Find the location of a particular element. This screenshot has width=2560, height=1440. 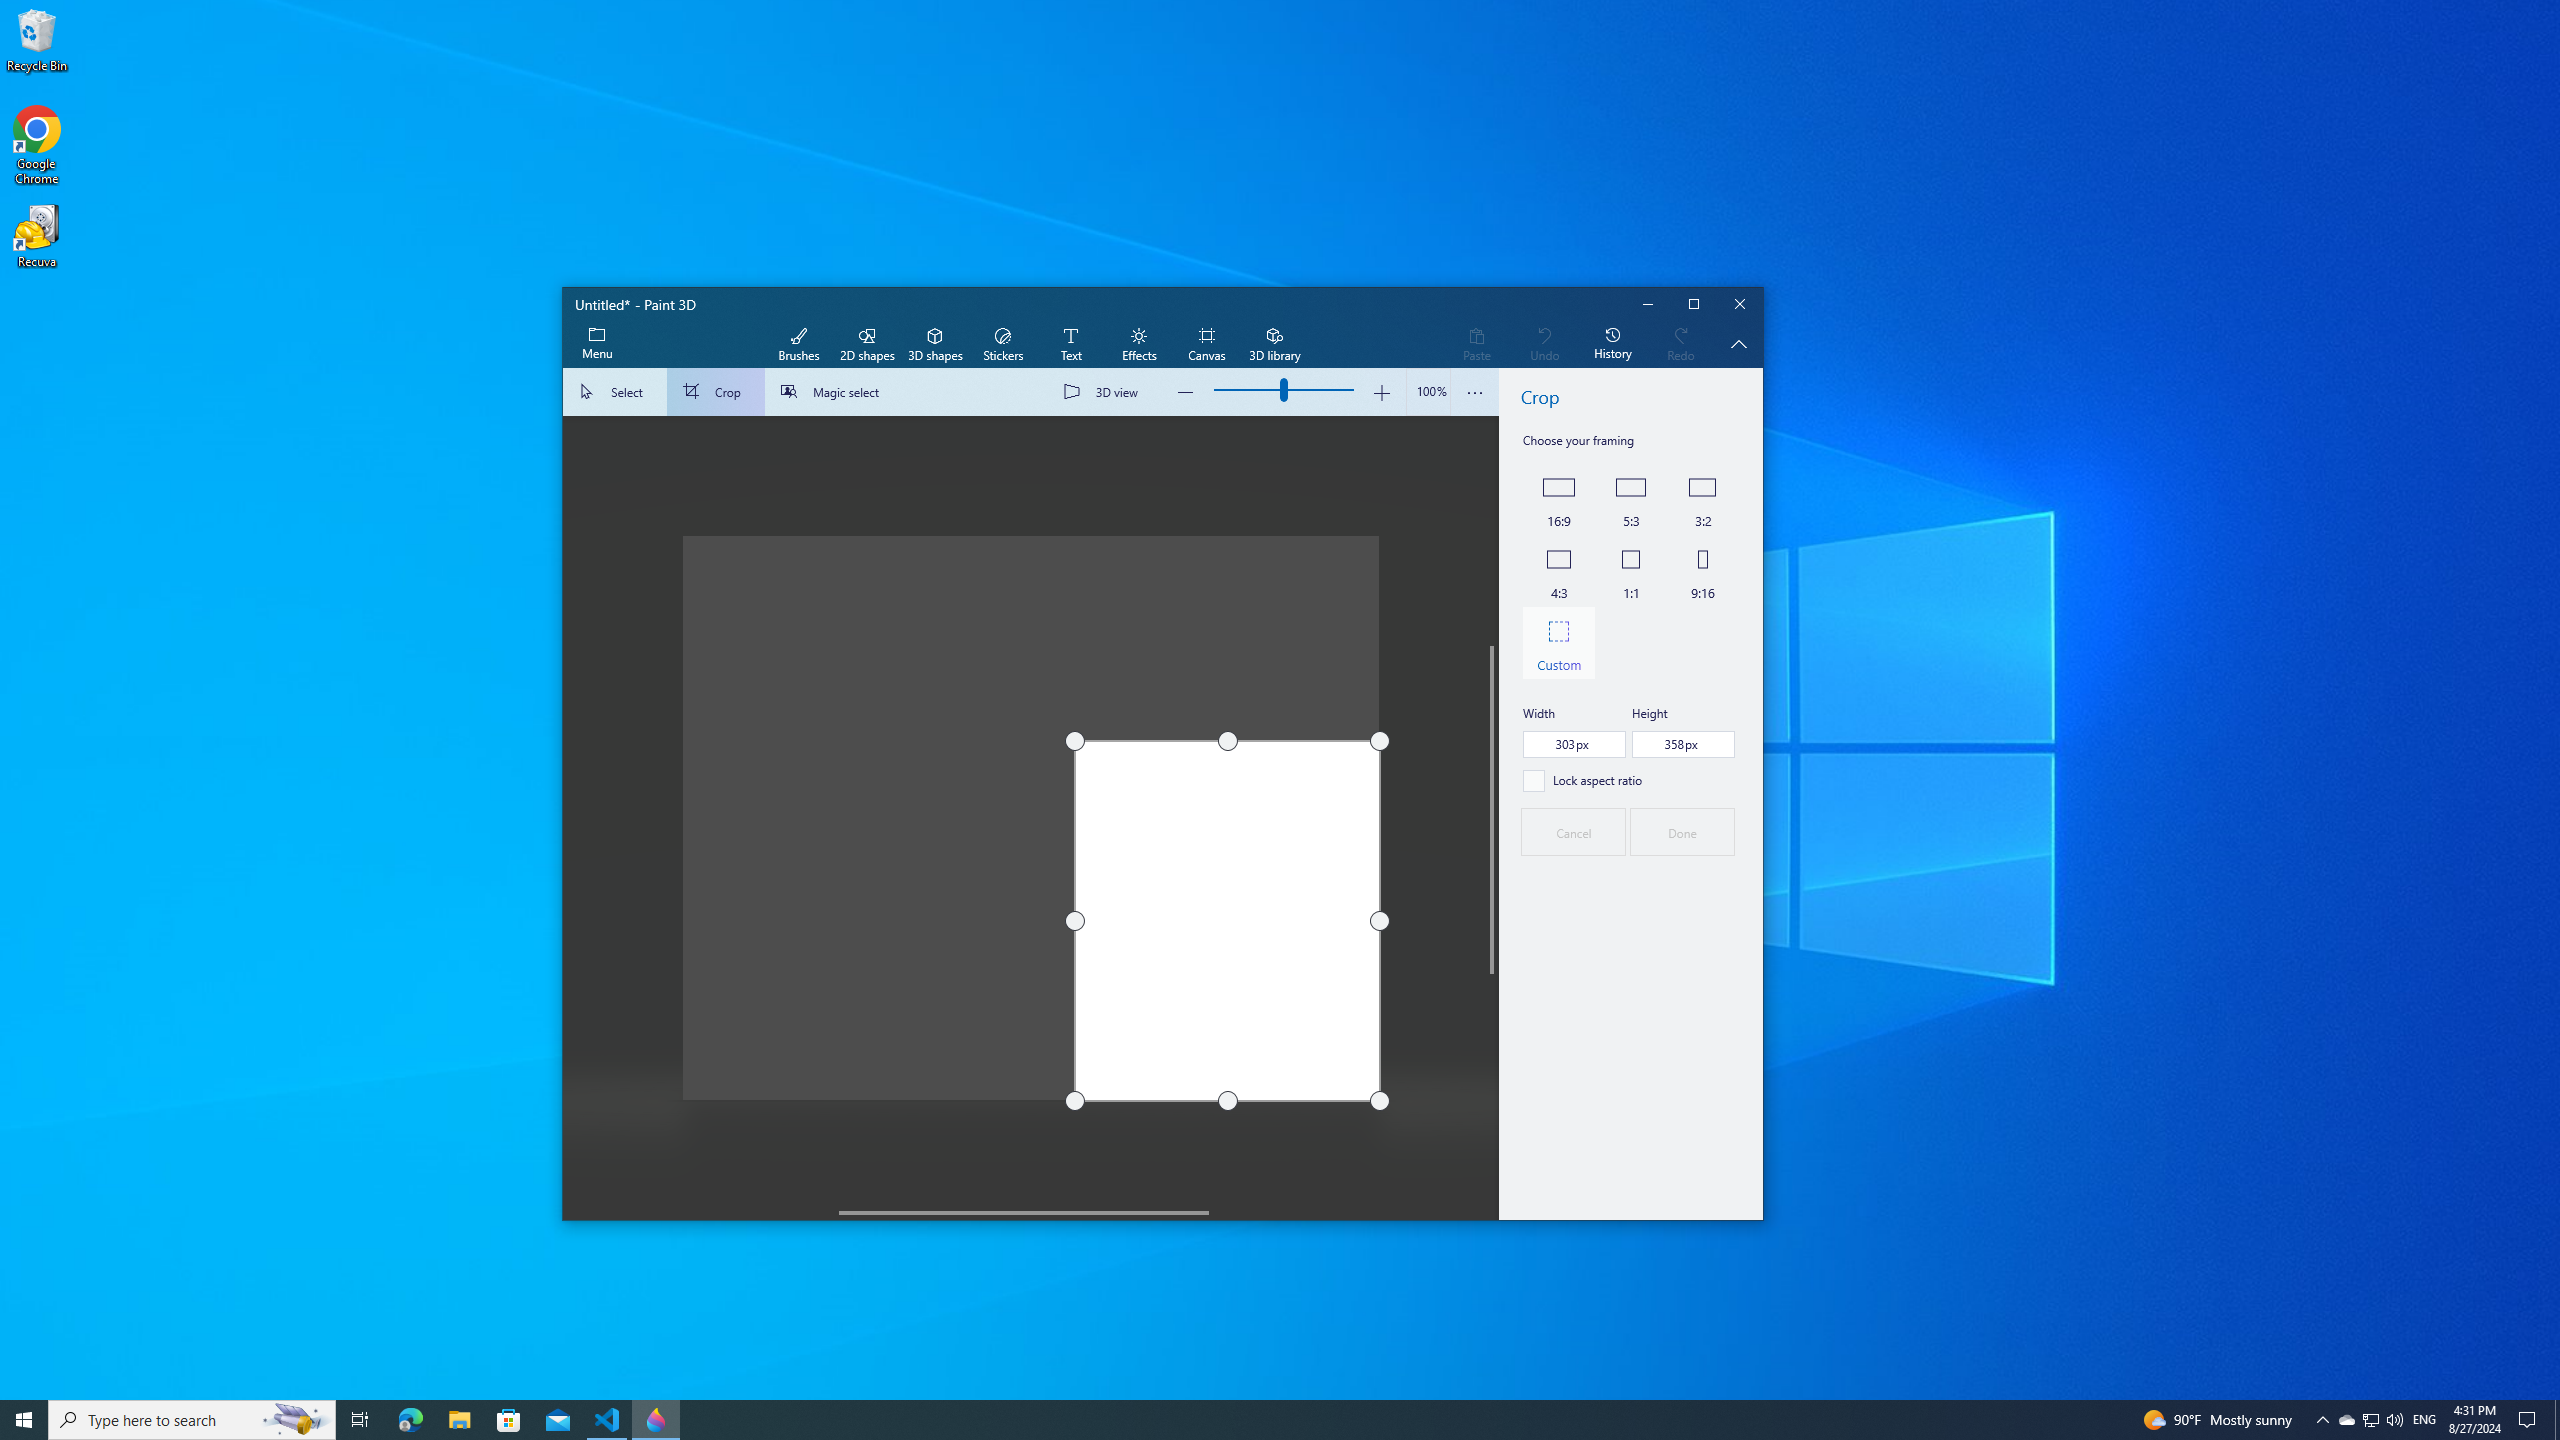

Vertical is located at coordinates (1492, 810).